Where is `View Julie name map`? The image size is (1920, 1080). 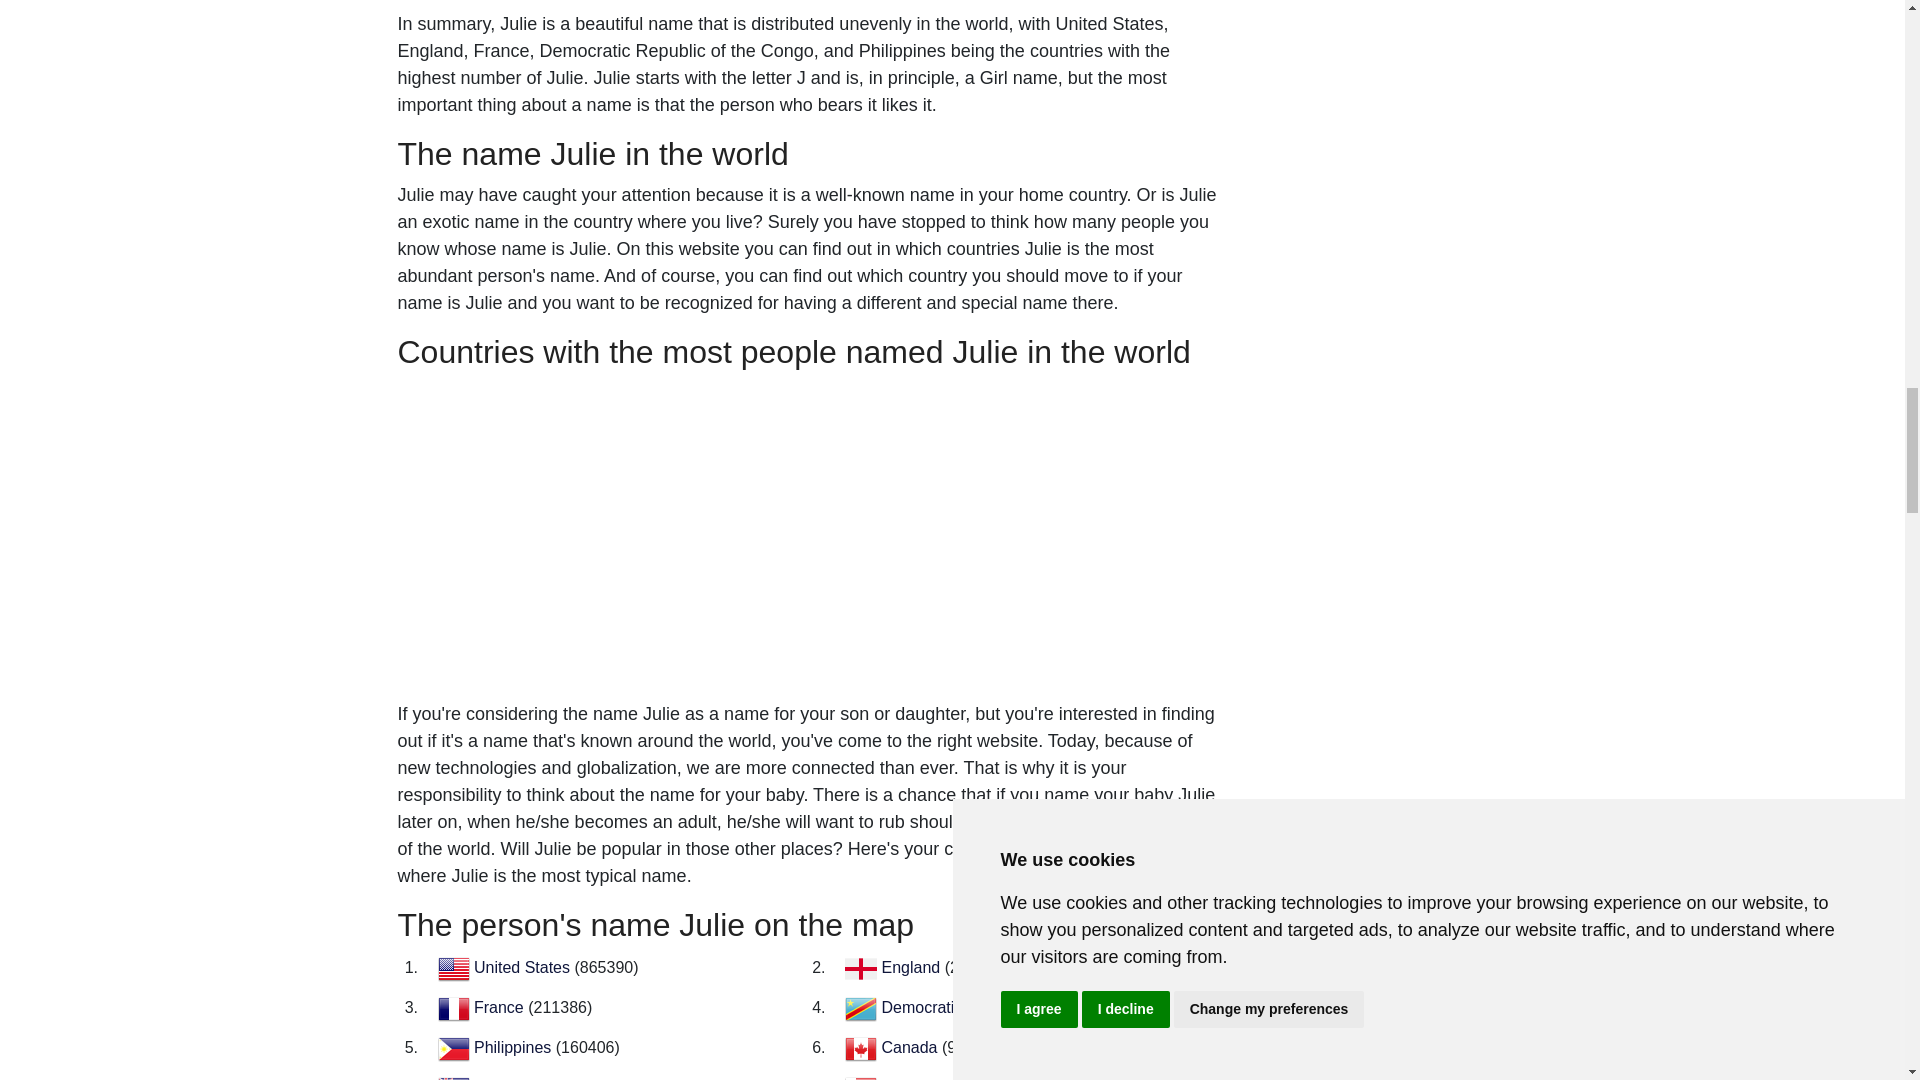
View Julie name map is located at coordinates (810, 679).